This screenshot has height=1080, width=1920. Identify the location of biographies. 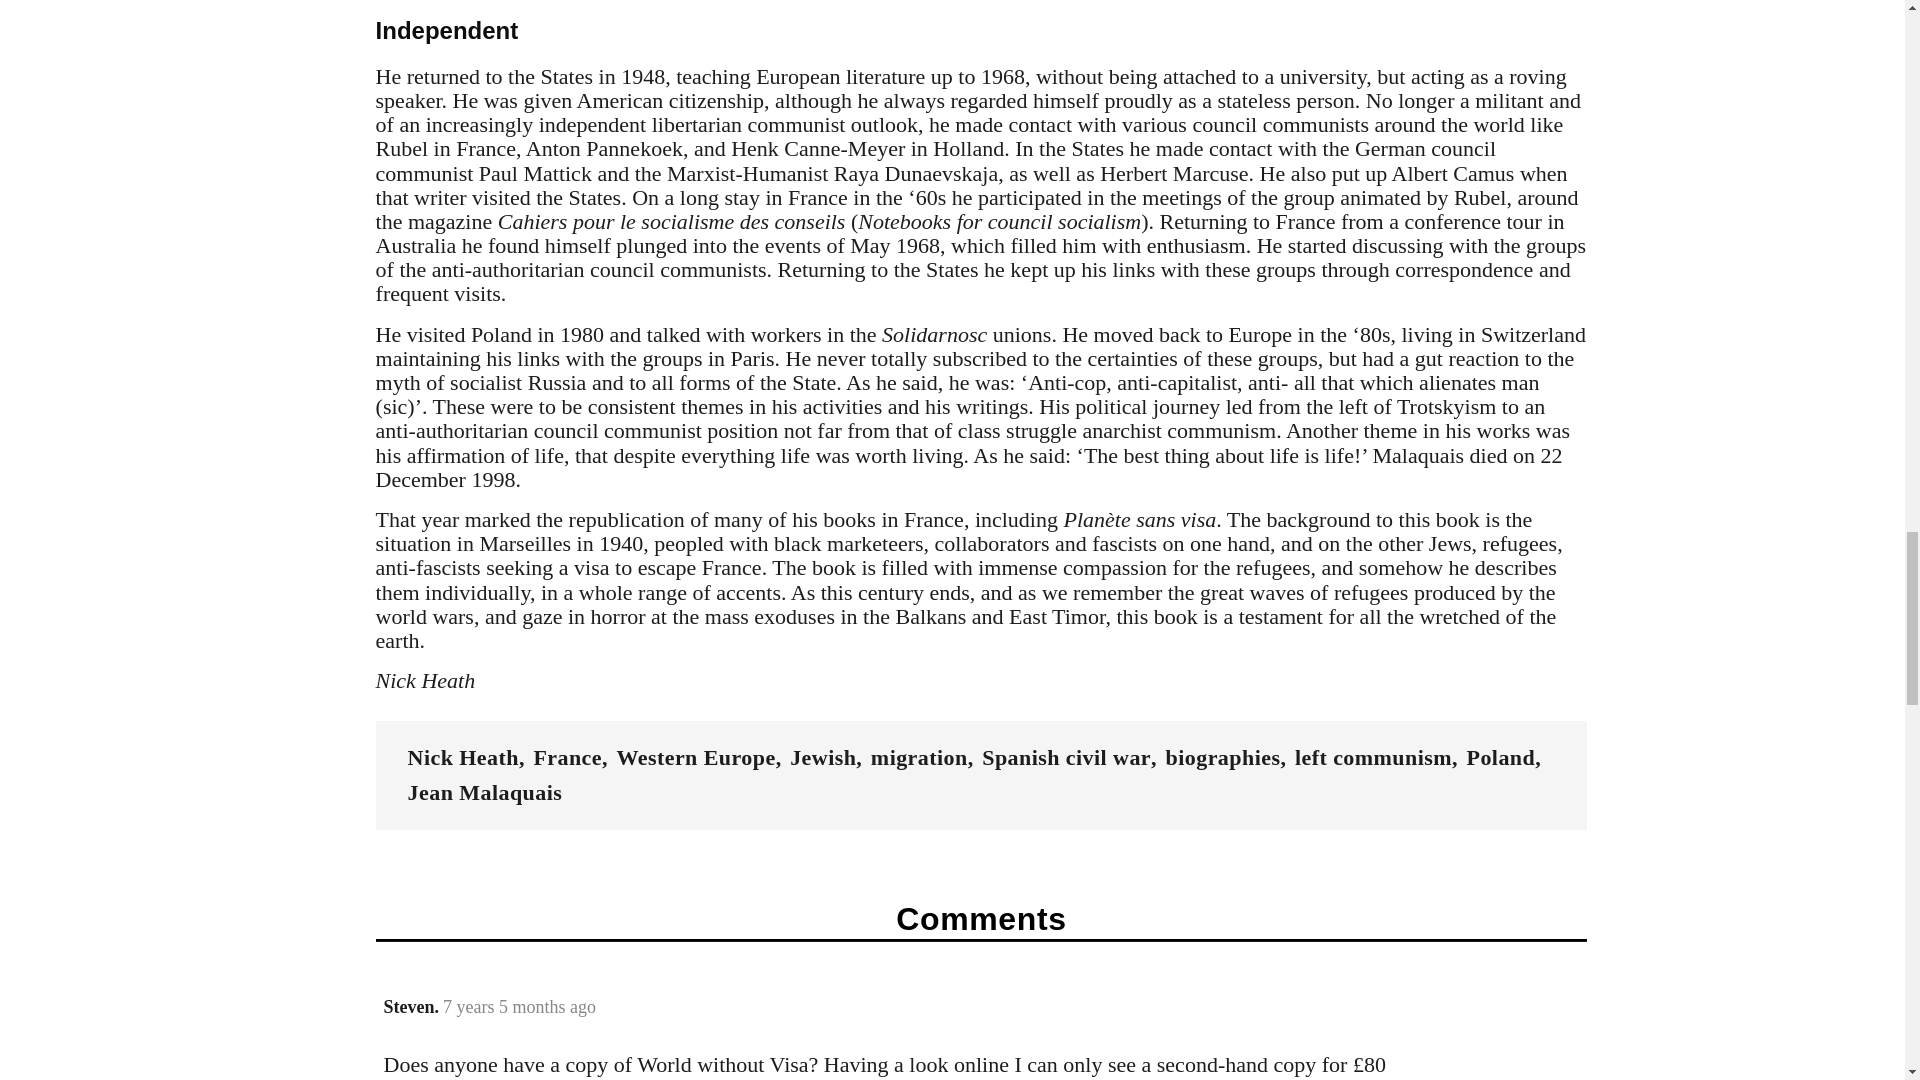
(1222, 758).